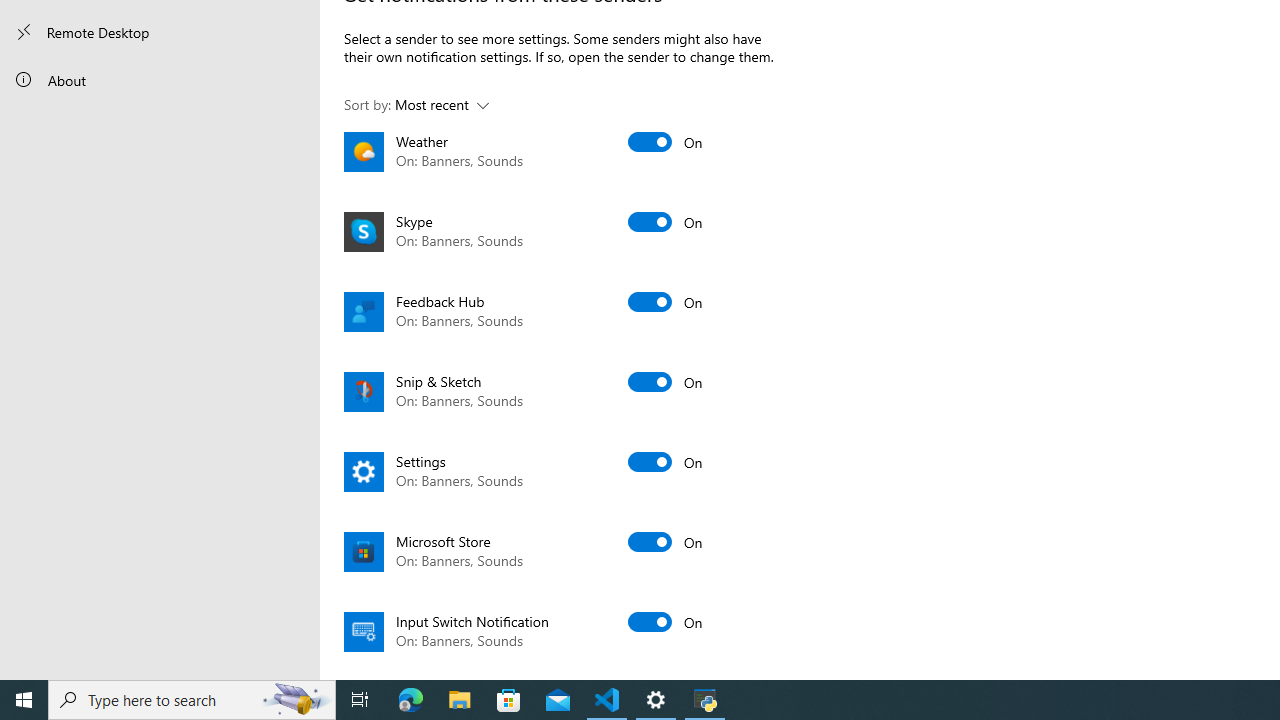  Describe the element at coordinates (192, 700) in the screenshot. I see `Type here to search` at that location.